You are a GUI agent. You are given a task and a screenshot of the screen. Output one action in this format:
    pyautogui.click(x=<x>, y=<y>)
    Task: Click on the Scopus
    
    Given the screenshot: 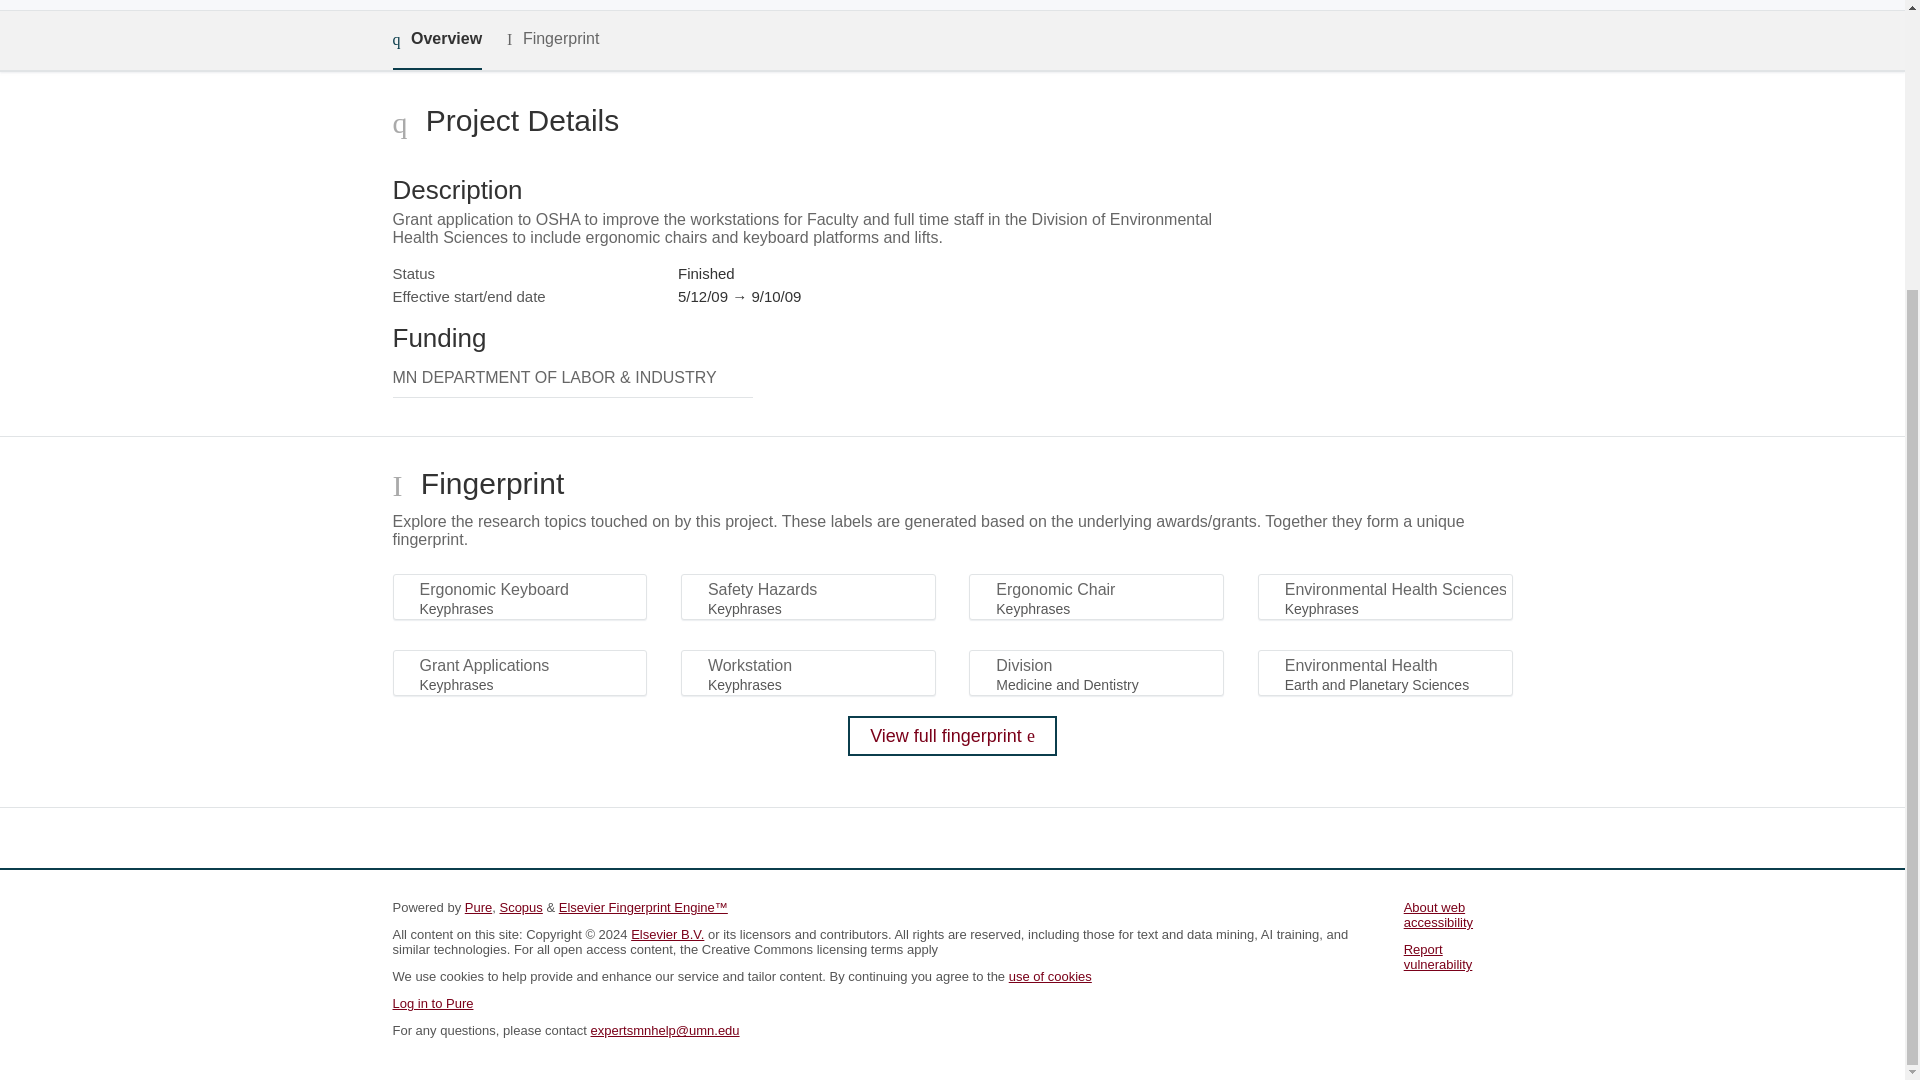 What is the action you would take?
    pyautogui.click(x=520, y=906)
    